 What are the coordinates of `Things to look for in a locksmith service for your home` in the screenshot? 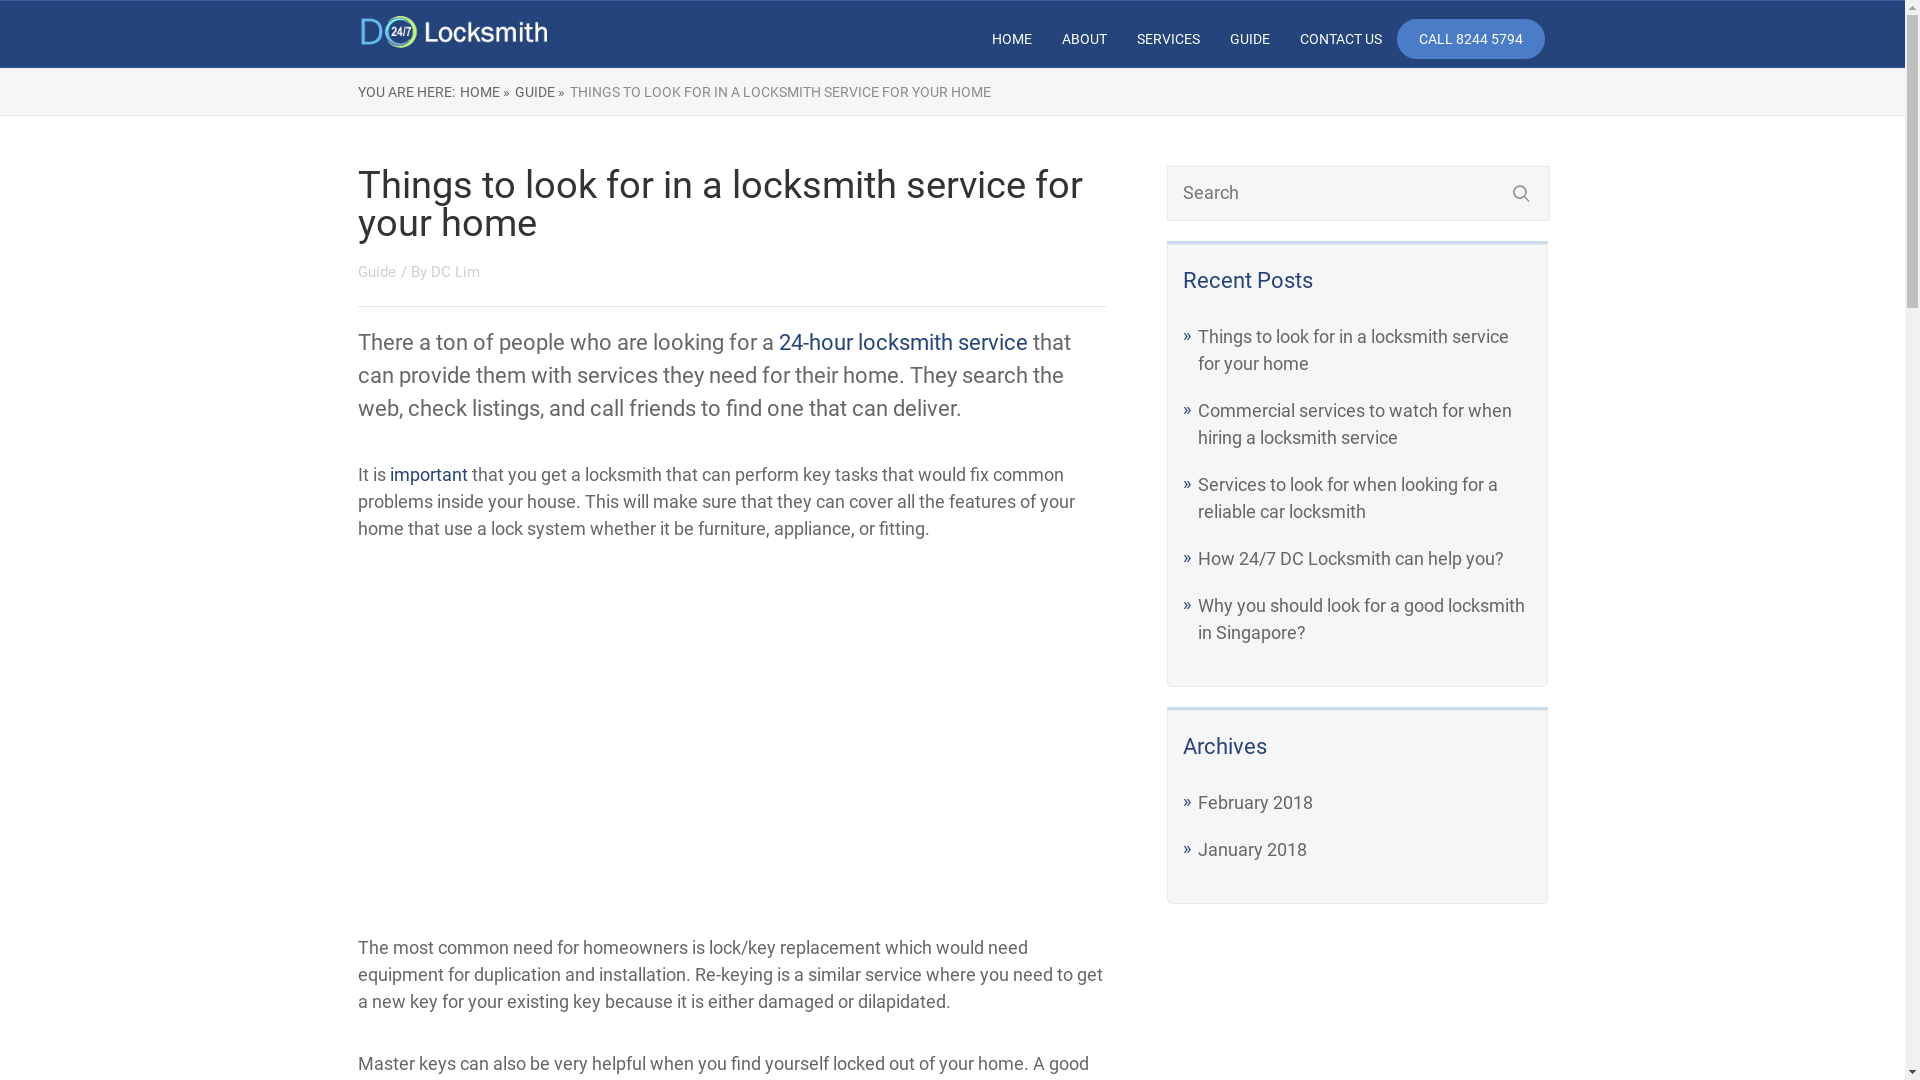 It's located at (1354, 350).